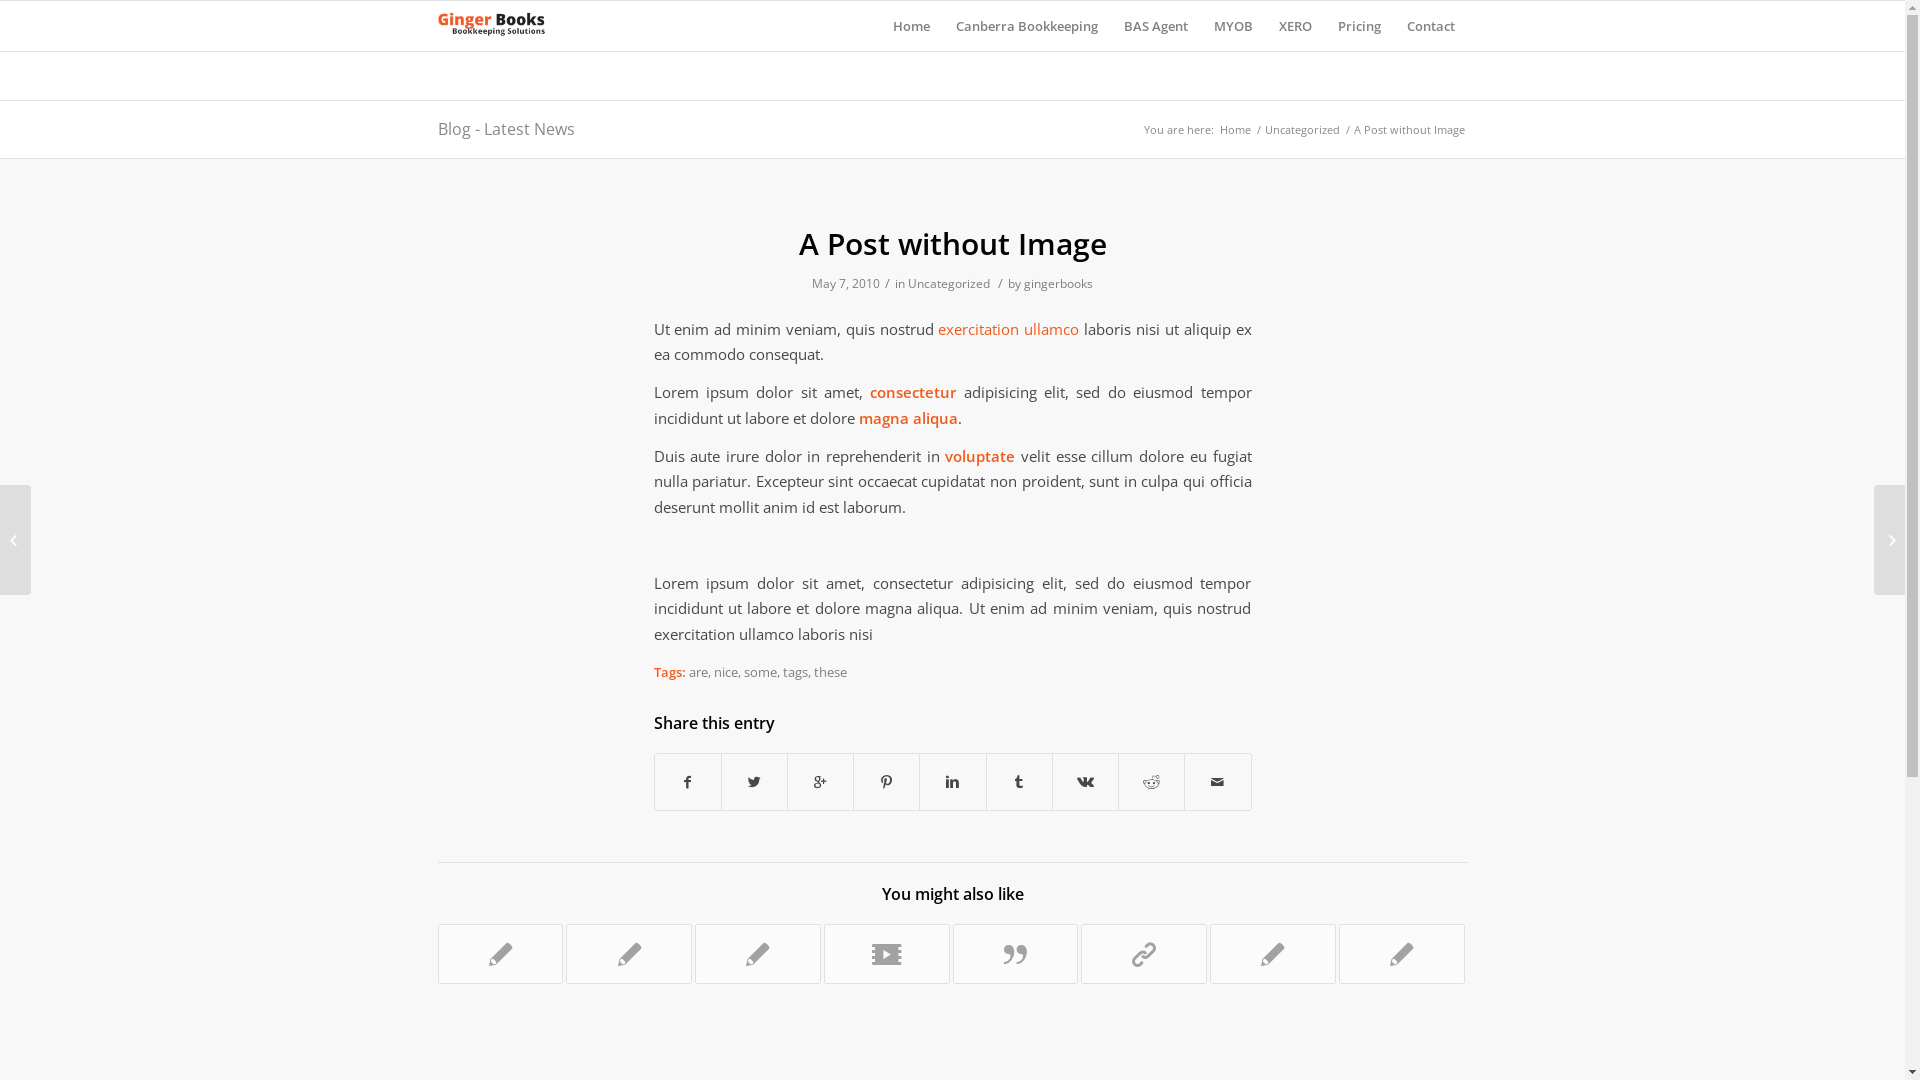 This screenshot has width=1920, height=1080. Describe the element at coordinates (887, 954) in the screenshot. I see `Another title for our pretty cool blog` at that location.